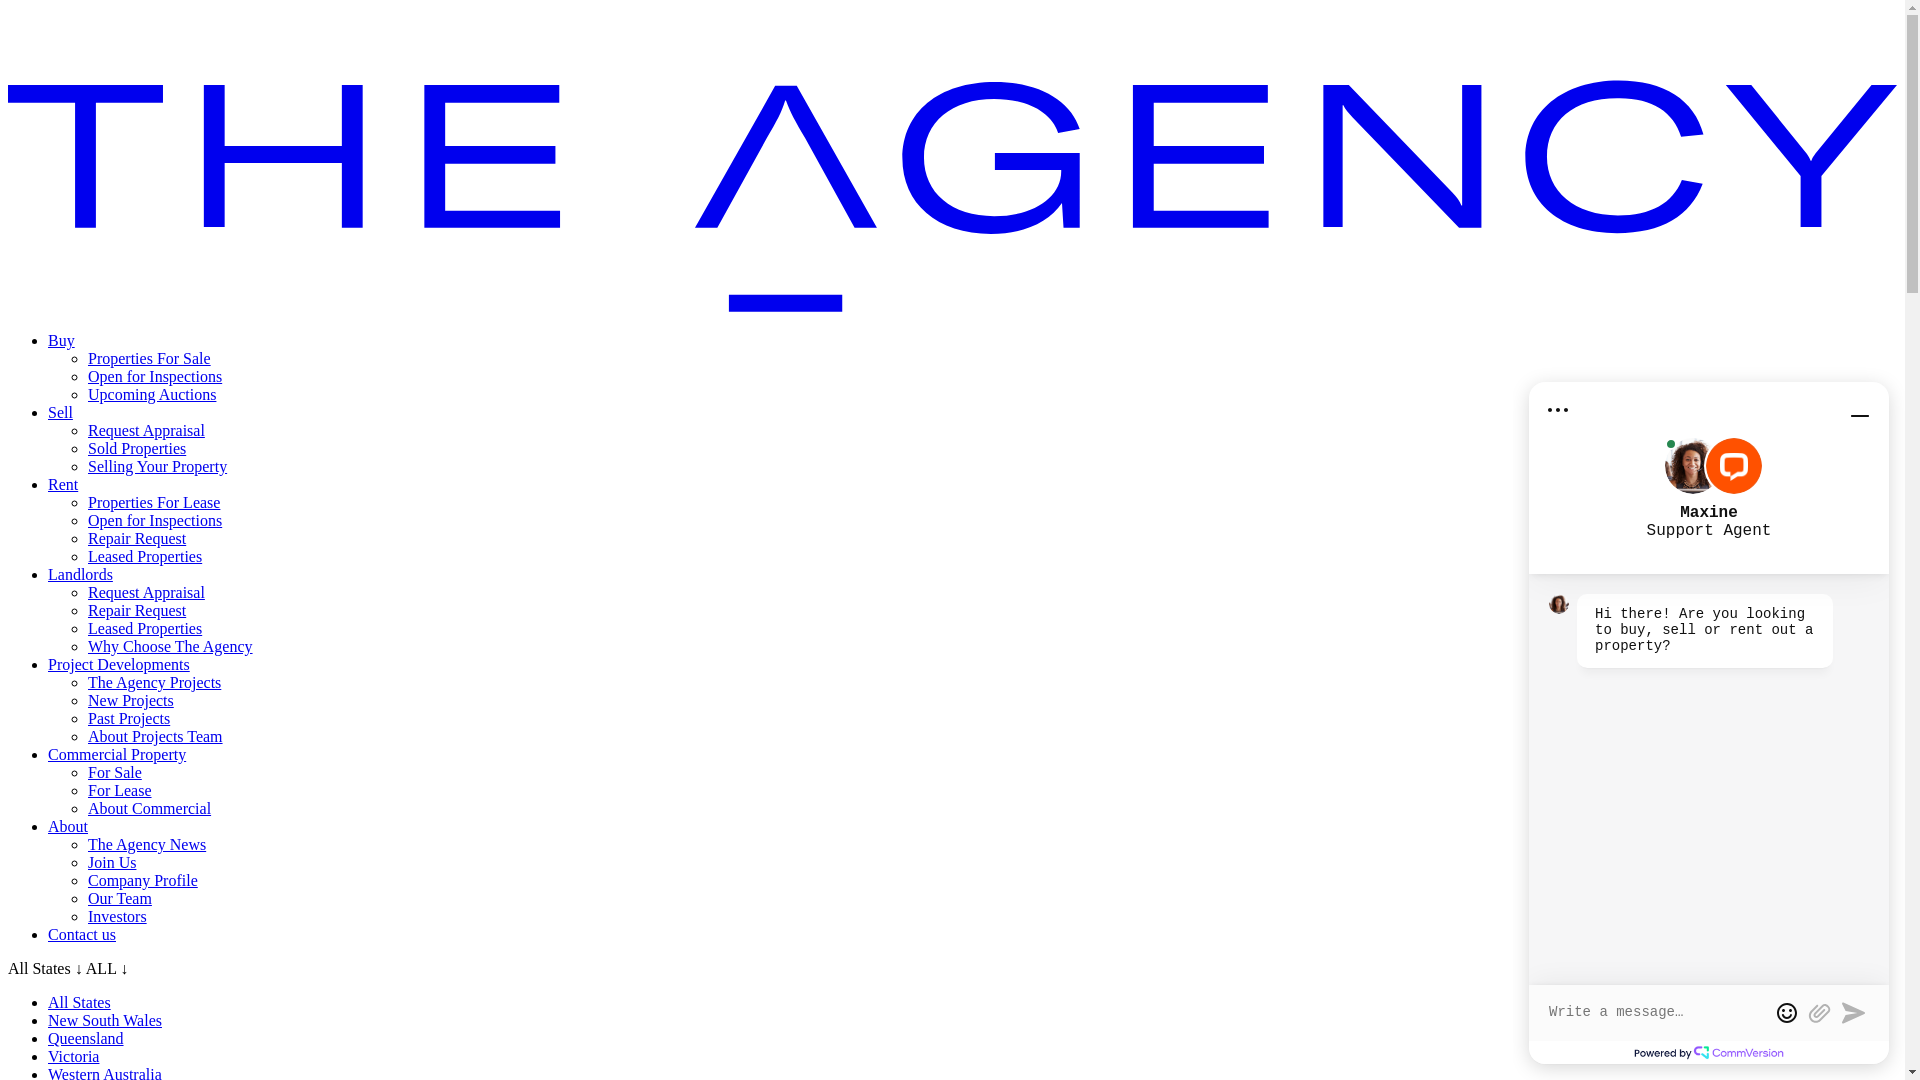 This screenshot has height=1080, width=1920. Describe the element at coordinates (74, 1056) in the screenshot. I see `Victoria` at that location.